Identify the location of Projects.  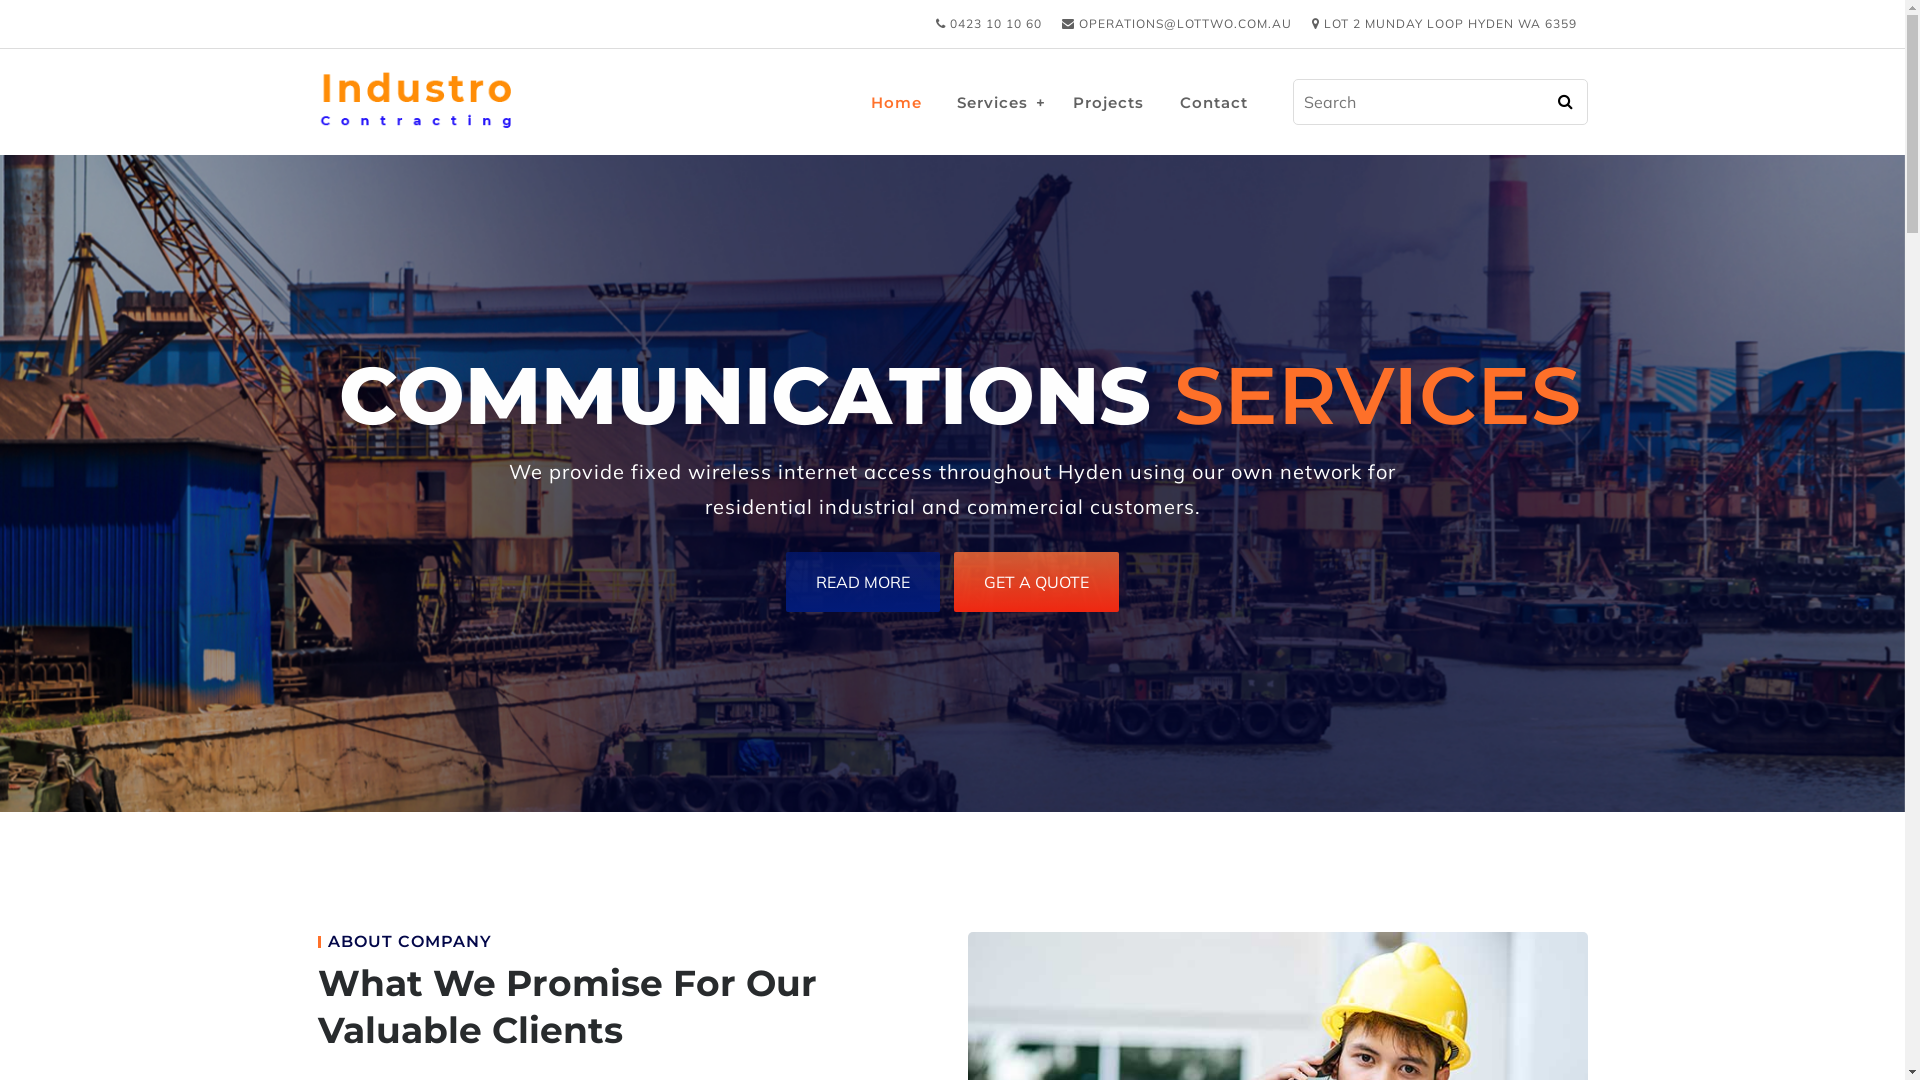
(1108, 102).